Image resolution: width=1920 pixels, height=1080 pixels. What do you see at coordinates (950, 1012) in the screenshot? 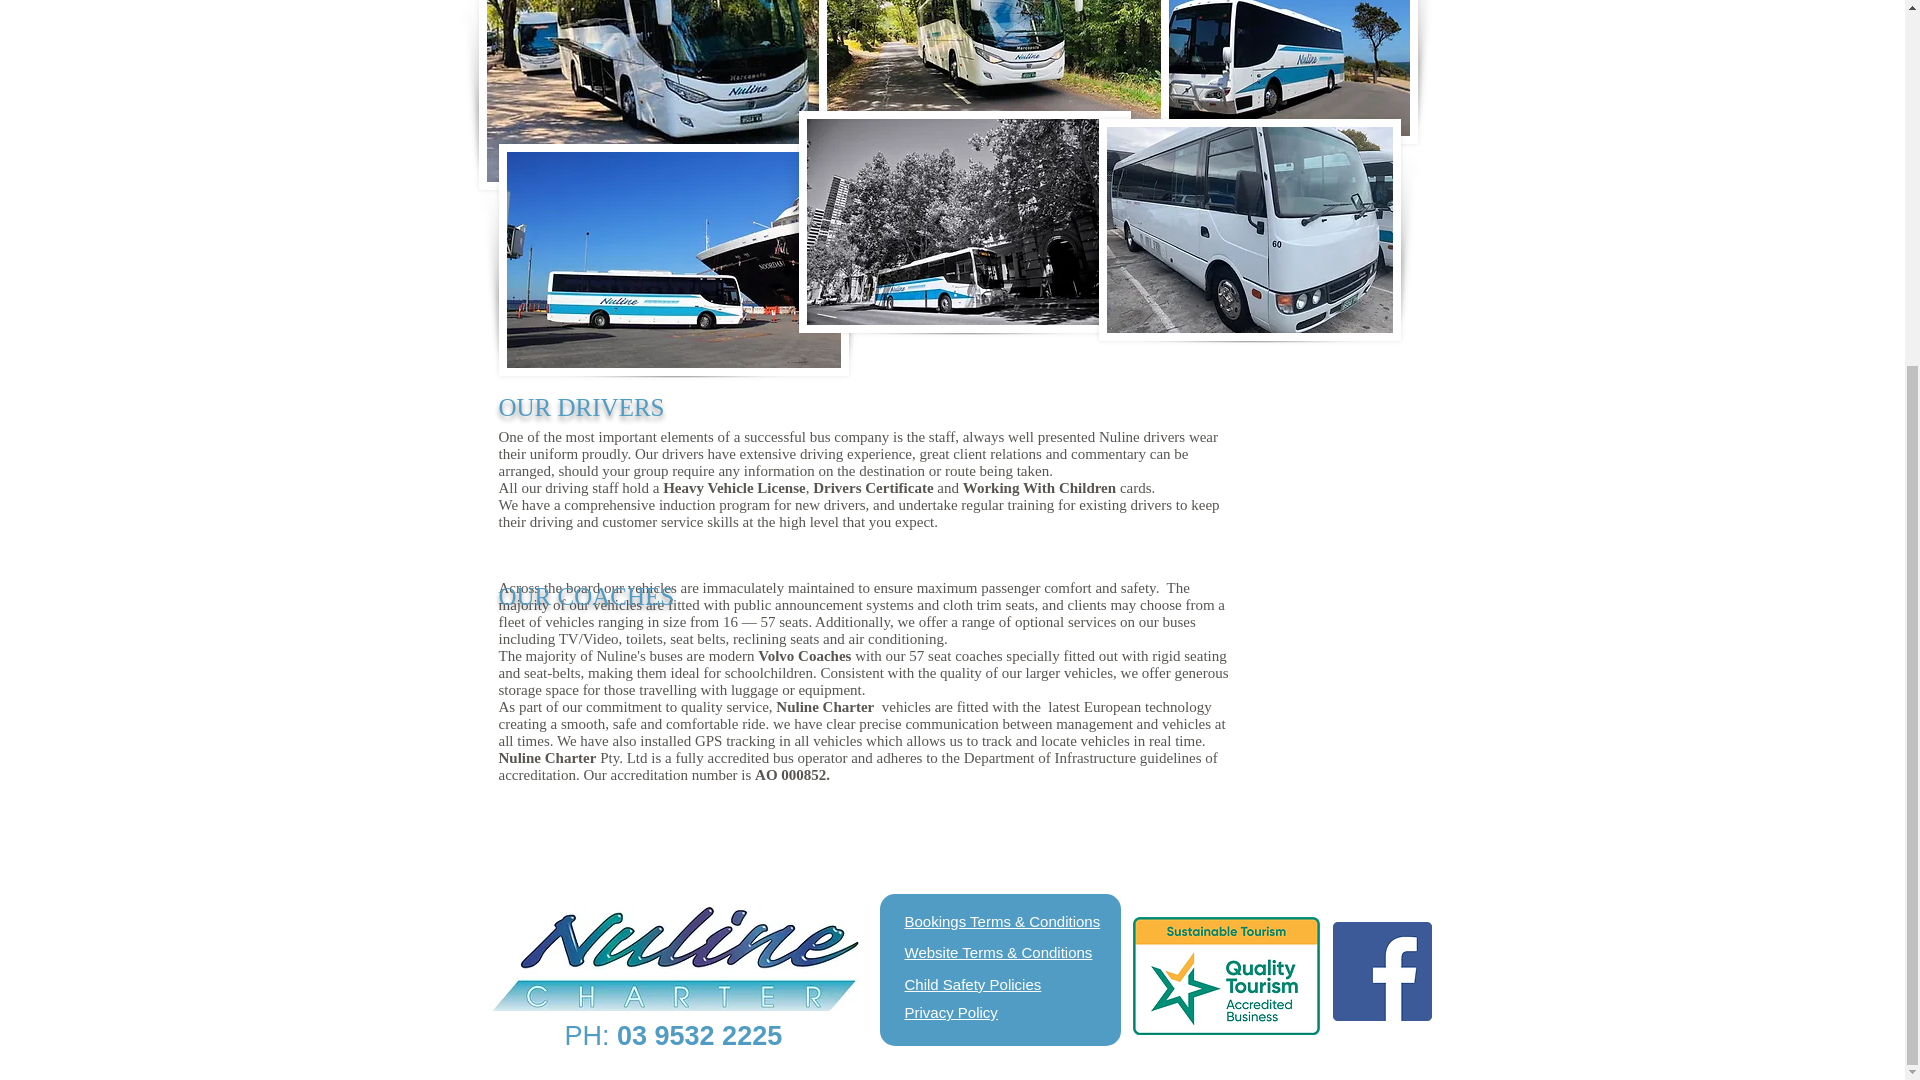
I see `Privacy Policy` at bounding box center [950, 1012].